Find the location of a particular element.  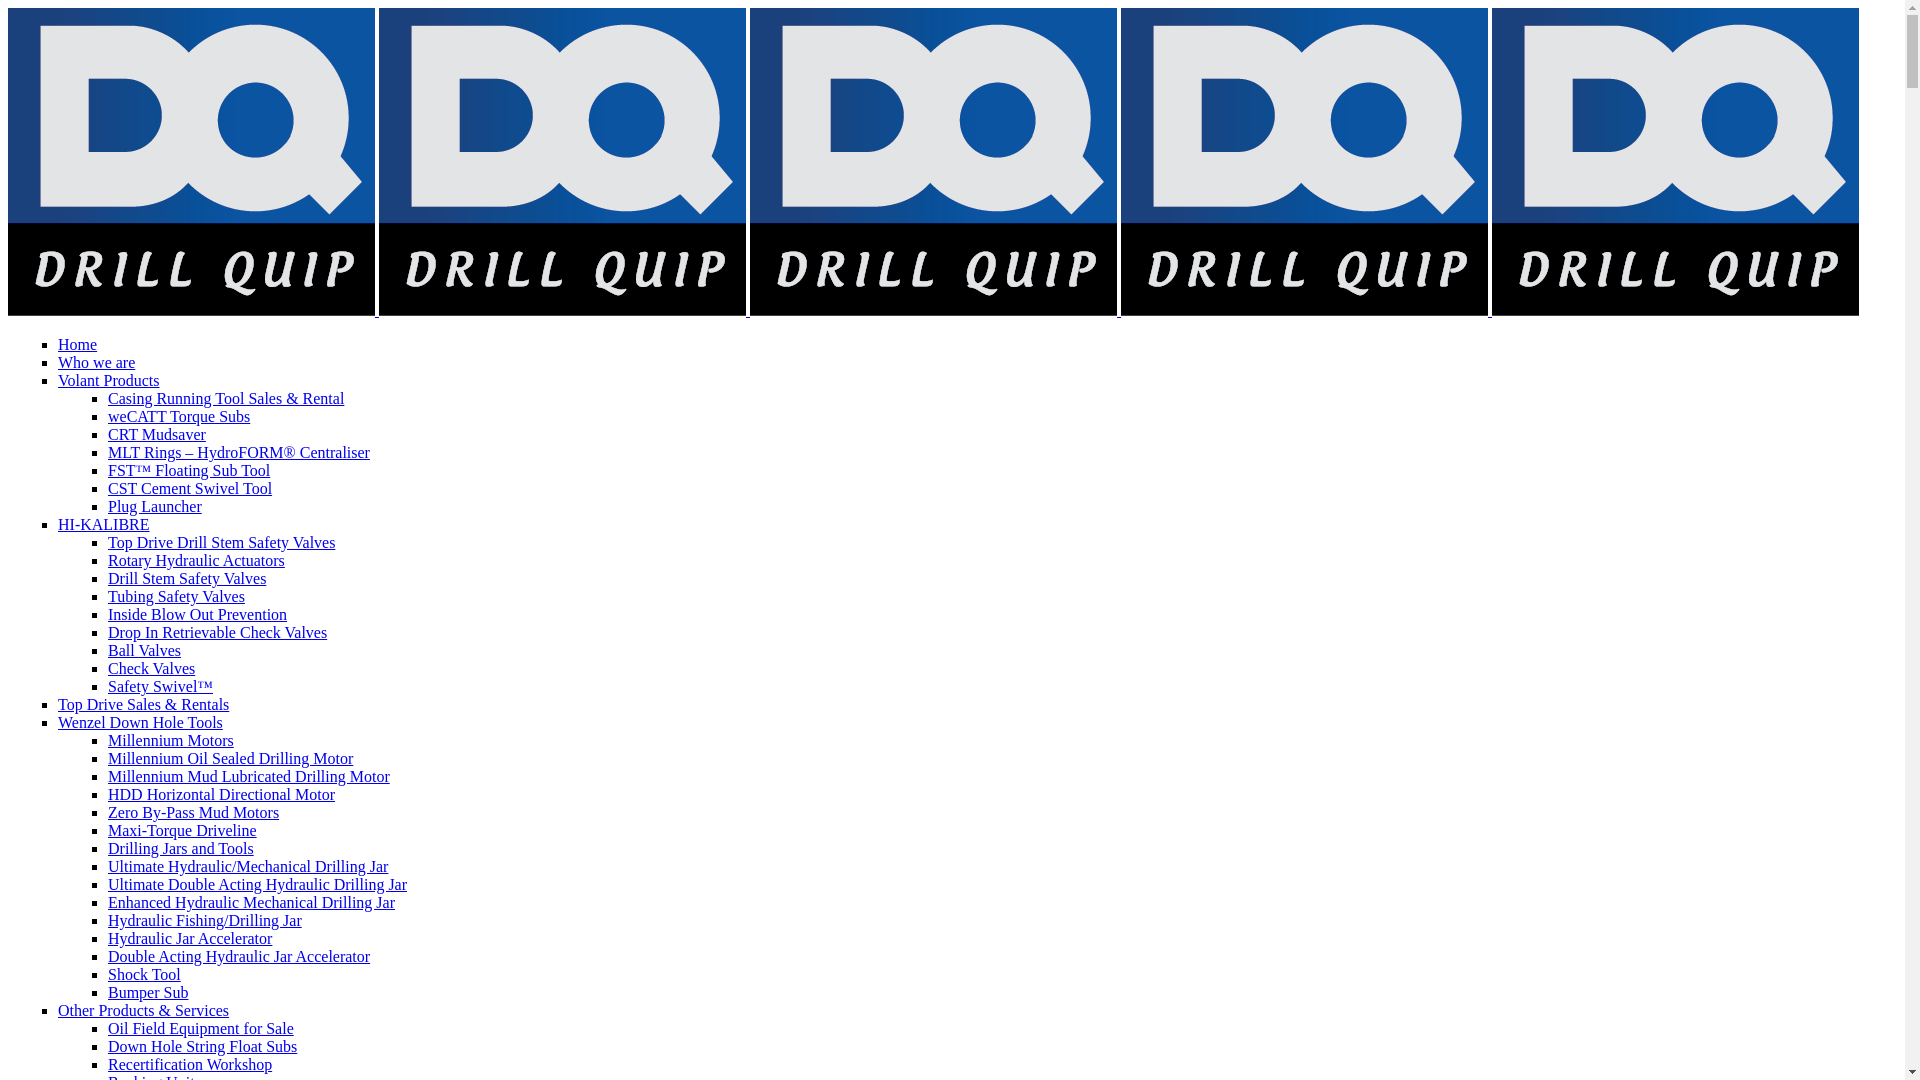

Ball Valves is located at coordinates (144, 650).